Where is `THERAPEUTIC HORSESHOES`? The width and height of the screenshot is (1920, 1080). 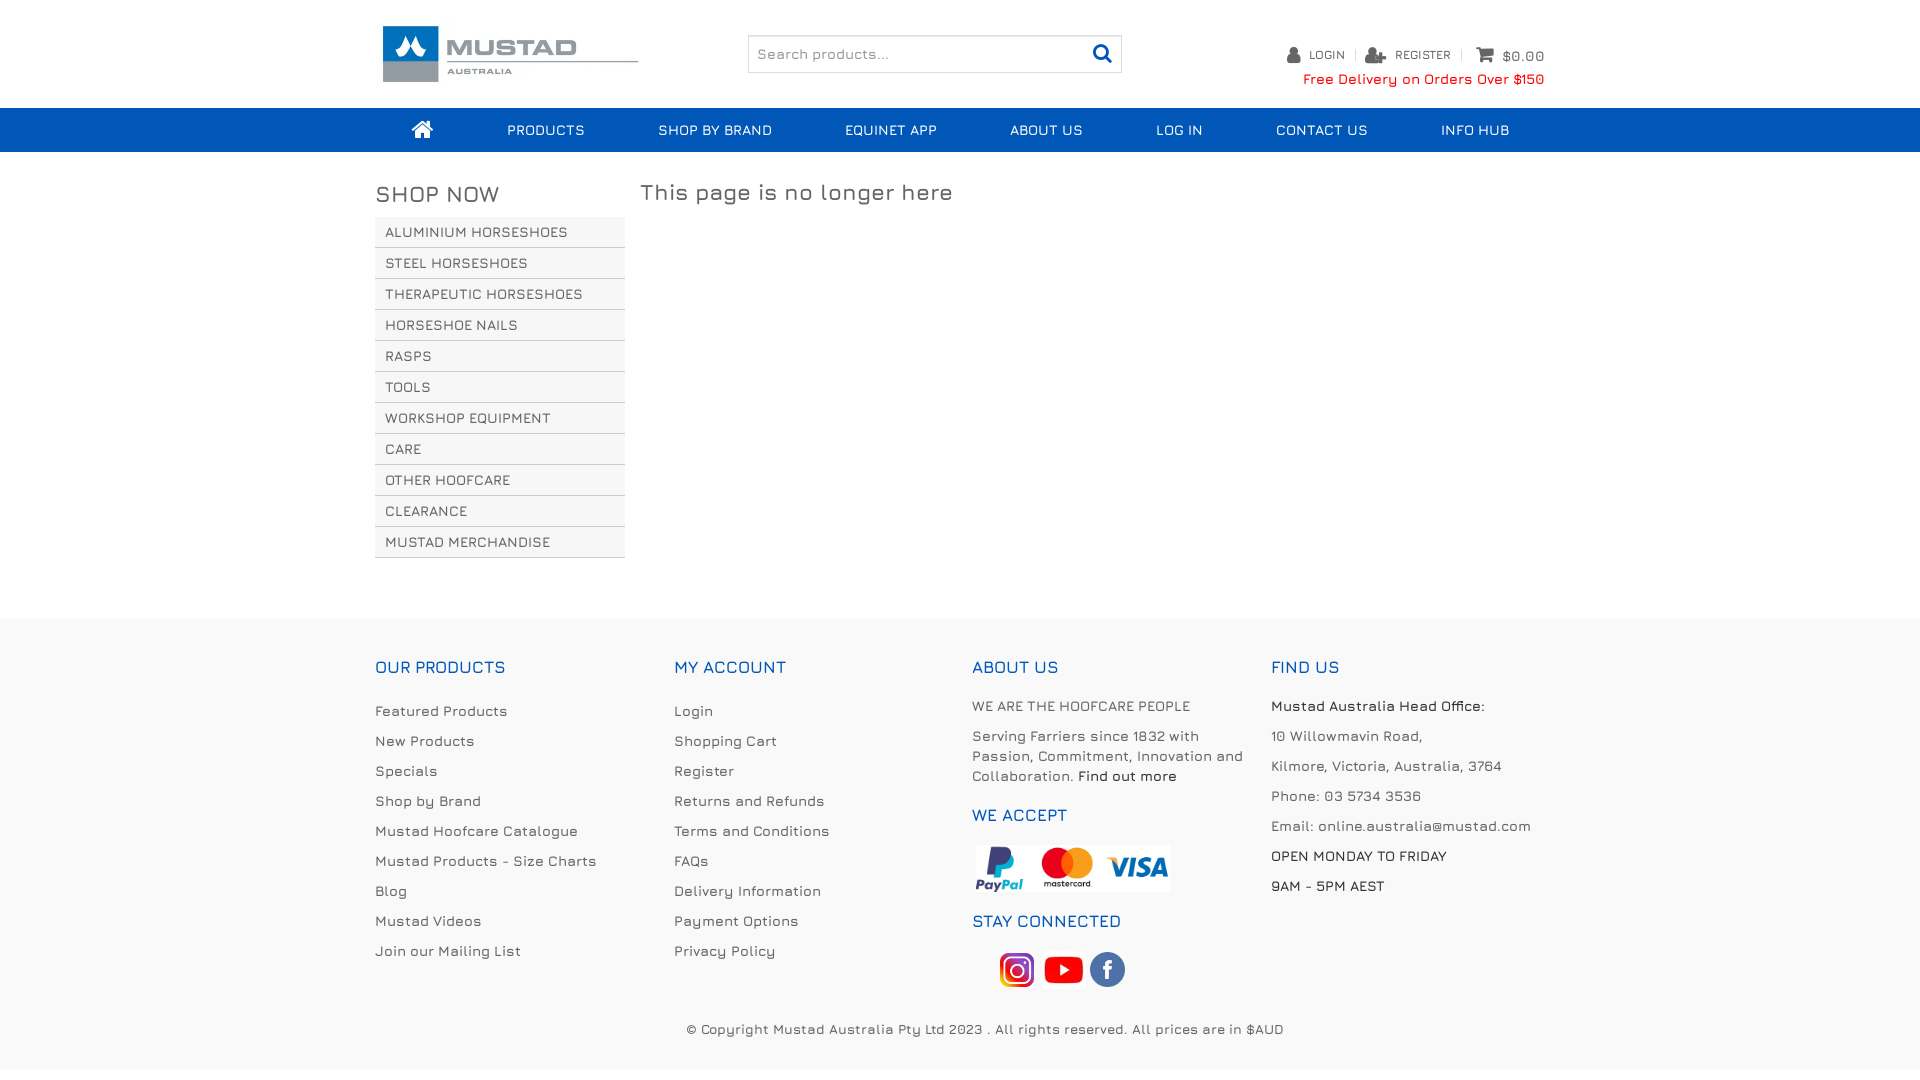
THERAPEUTIC HORSESHOES is located at coordinates (500, 294).